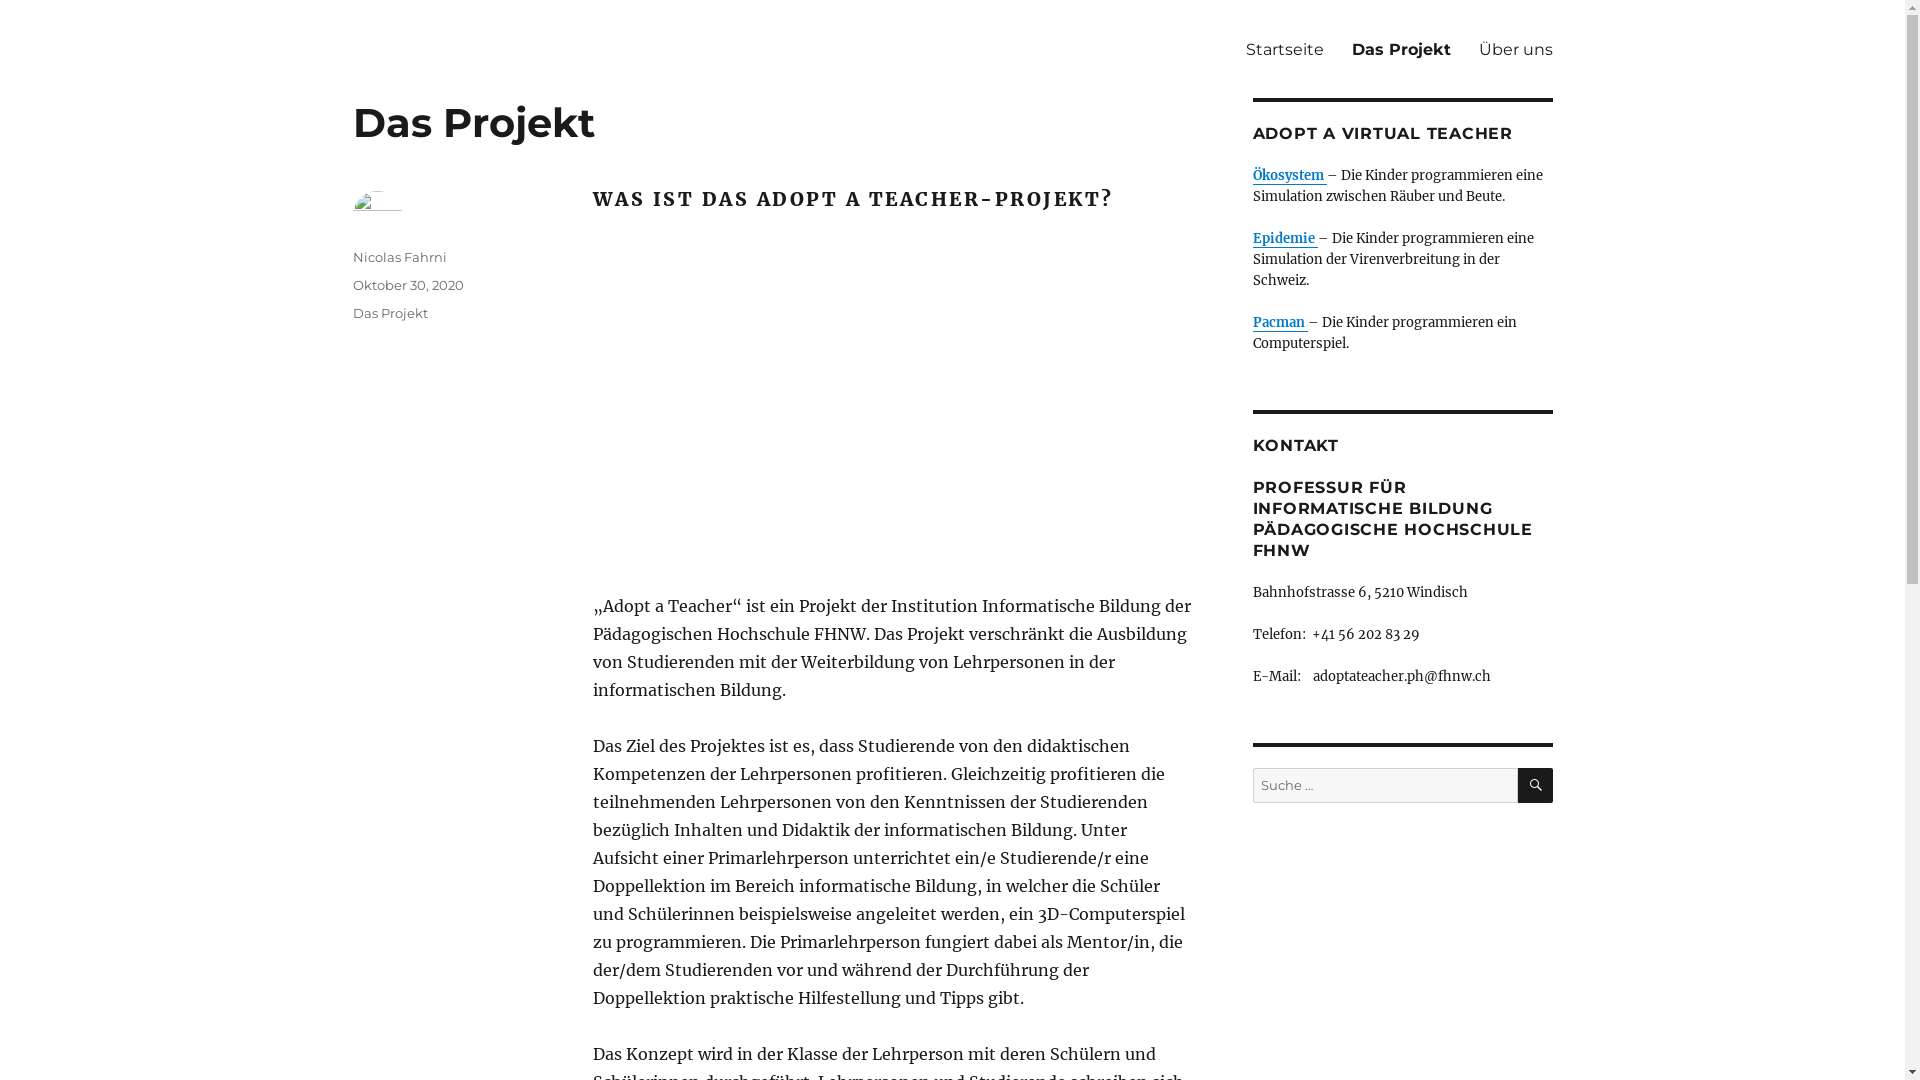 This screenshot has width=1920, height=1080. I want to click on Adopt a Teacher, so click(471, 17).